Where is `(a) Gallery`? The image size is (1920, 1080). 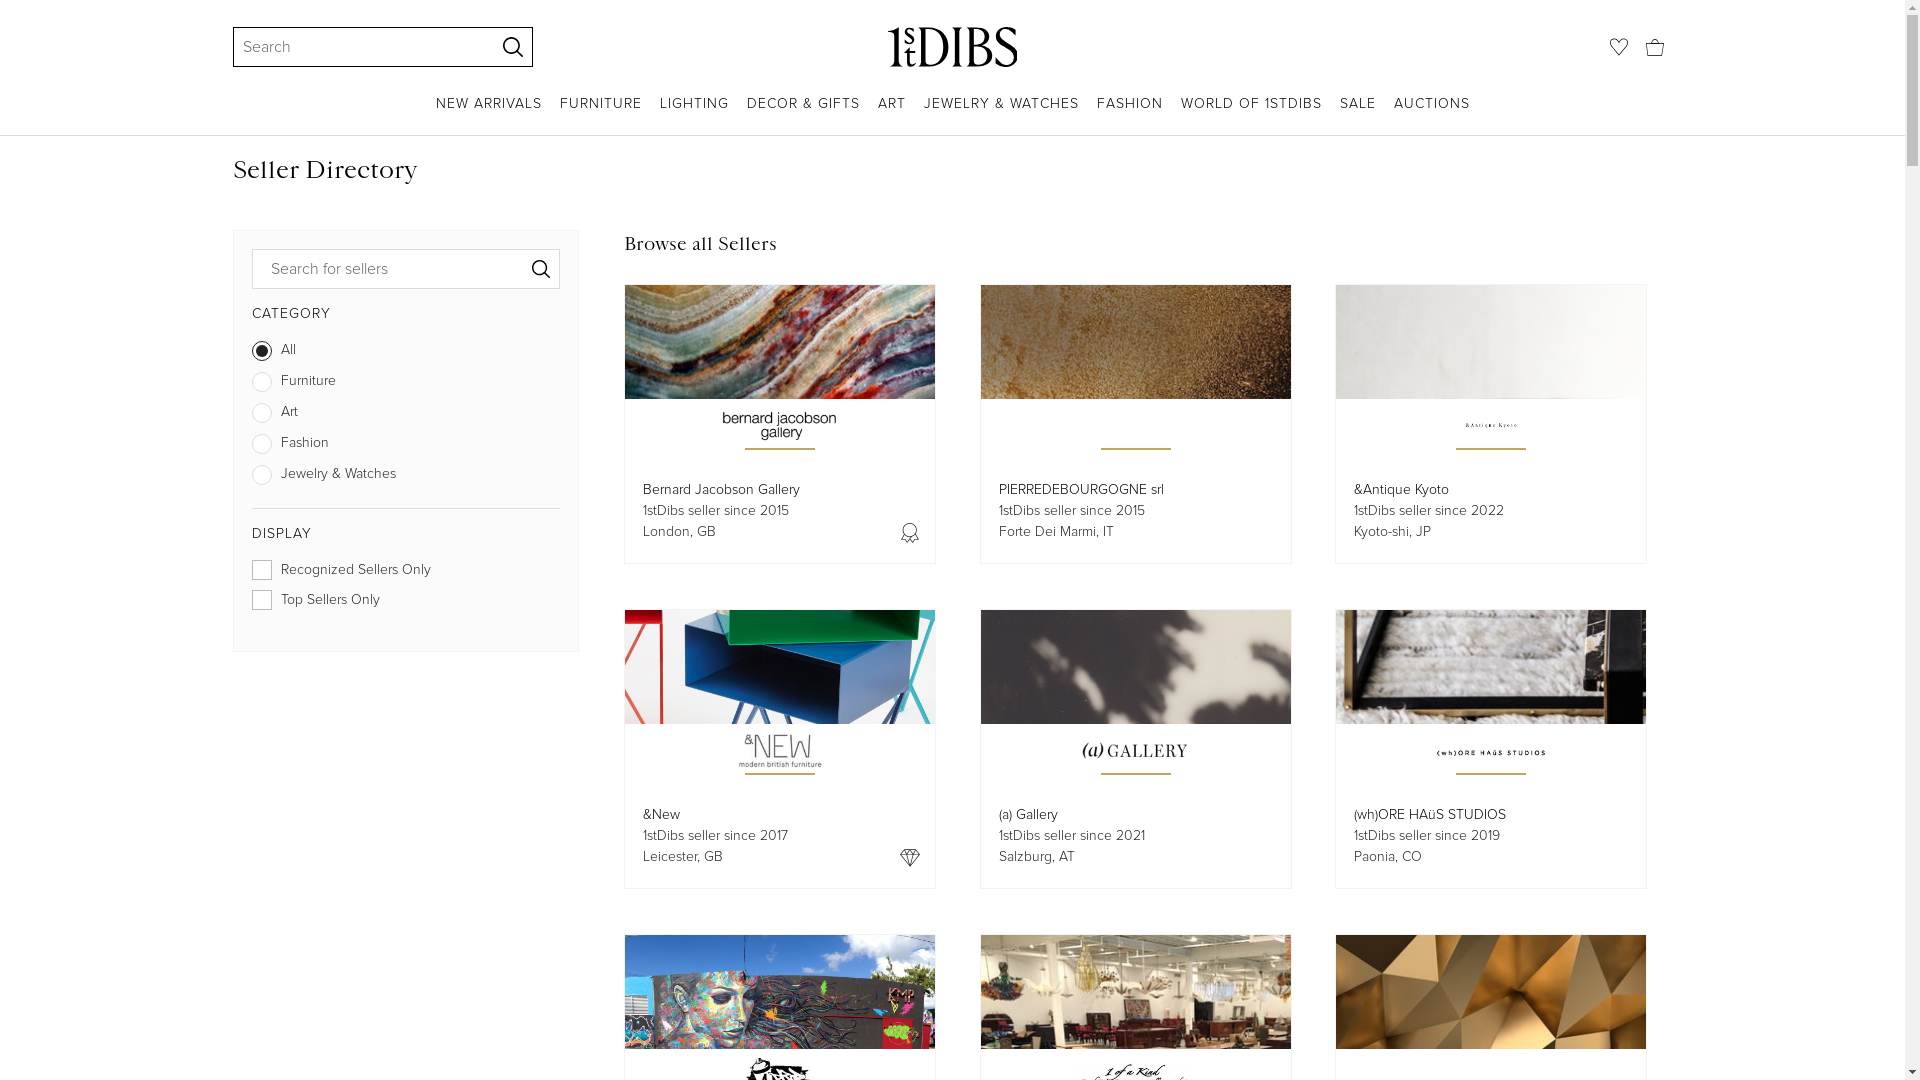 (a) Gallery is located at coordinates (1028, 814).